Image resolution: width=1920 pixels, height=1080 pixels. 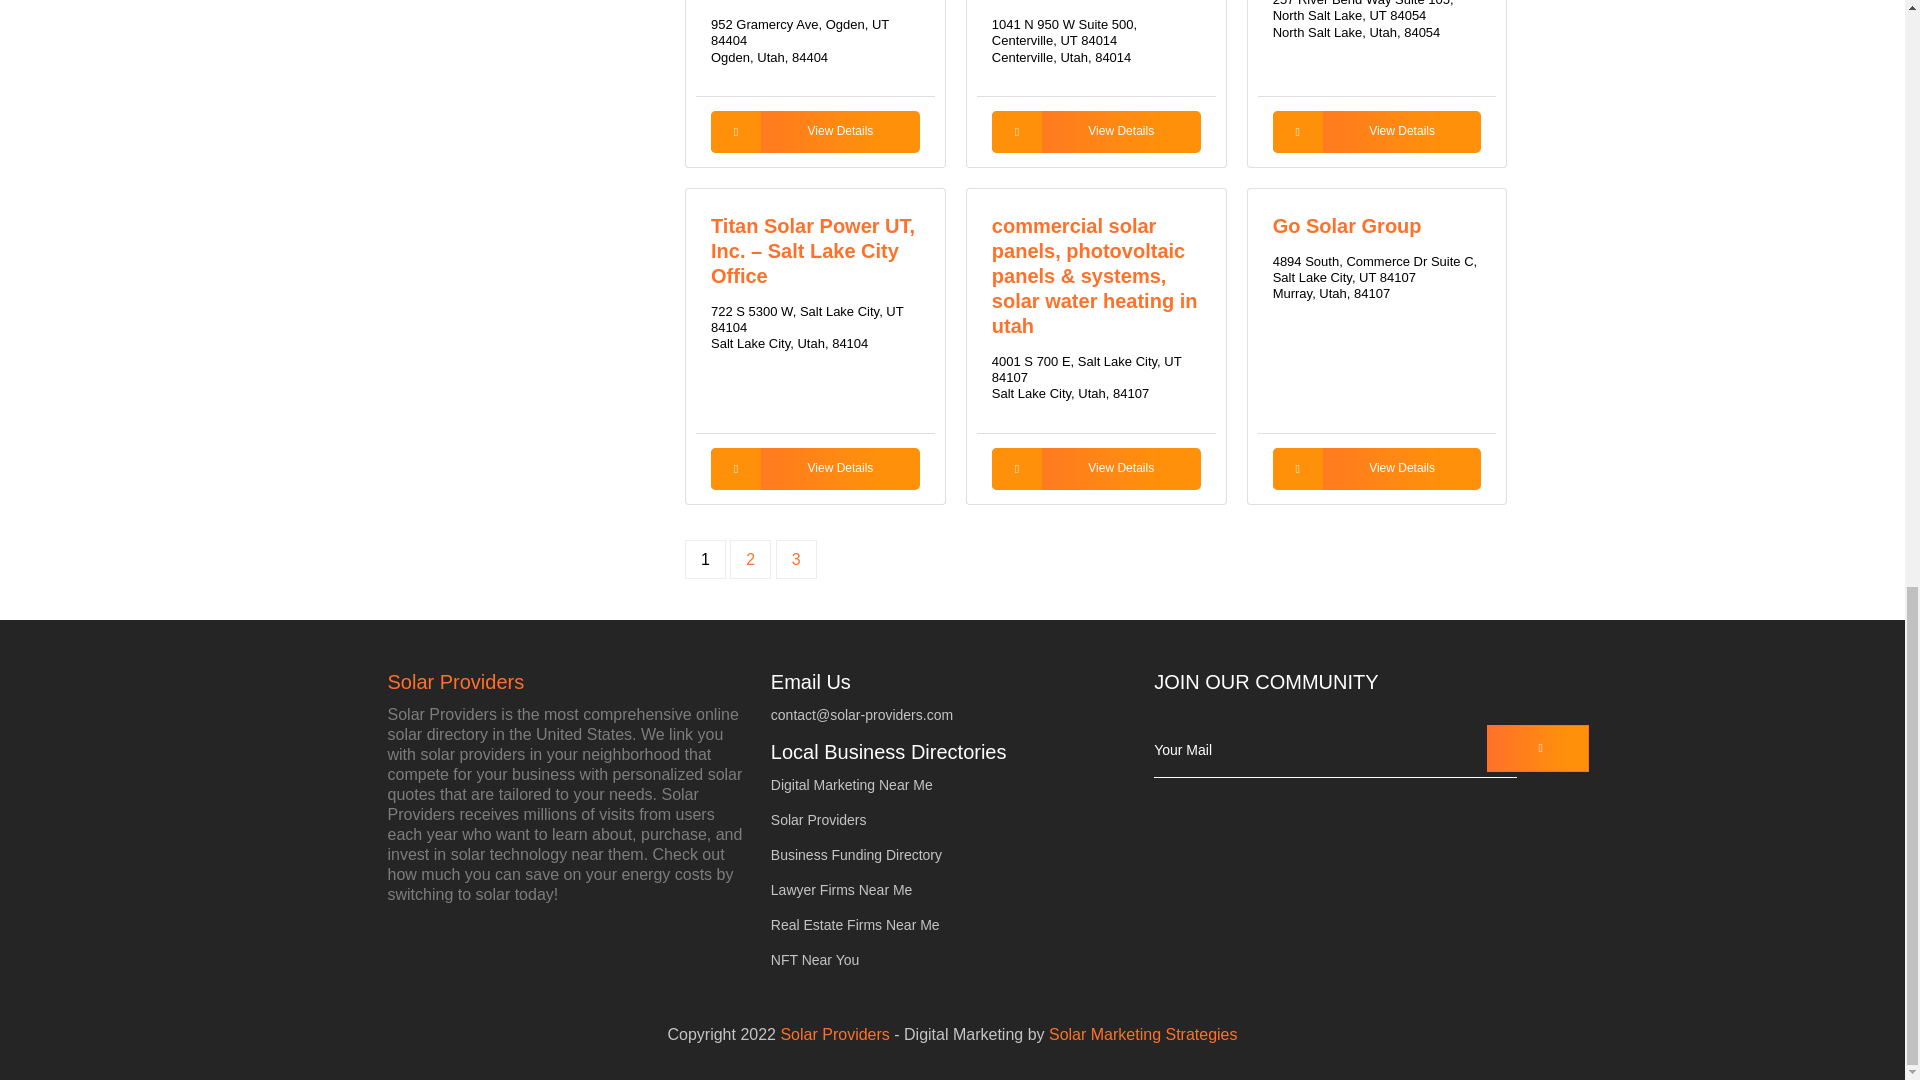 What do you see at coordinates (856, 853) in the screenshot?
I see `Business Funding Directory` at bounding box center [856, 853].